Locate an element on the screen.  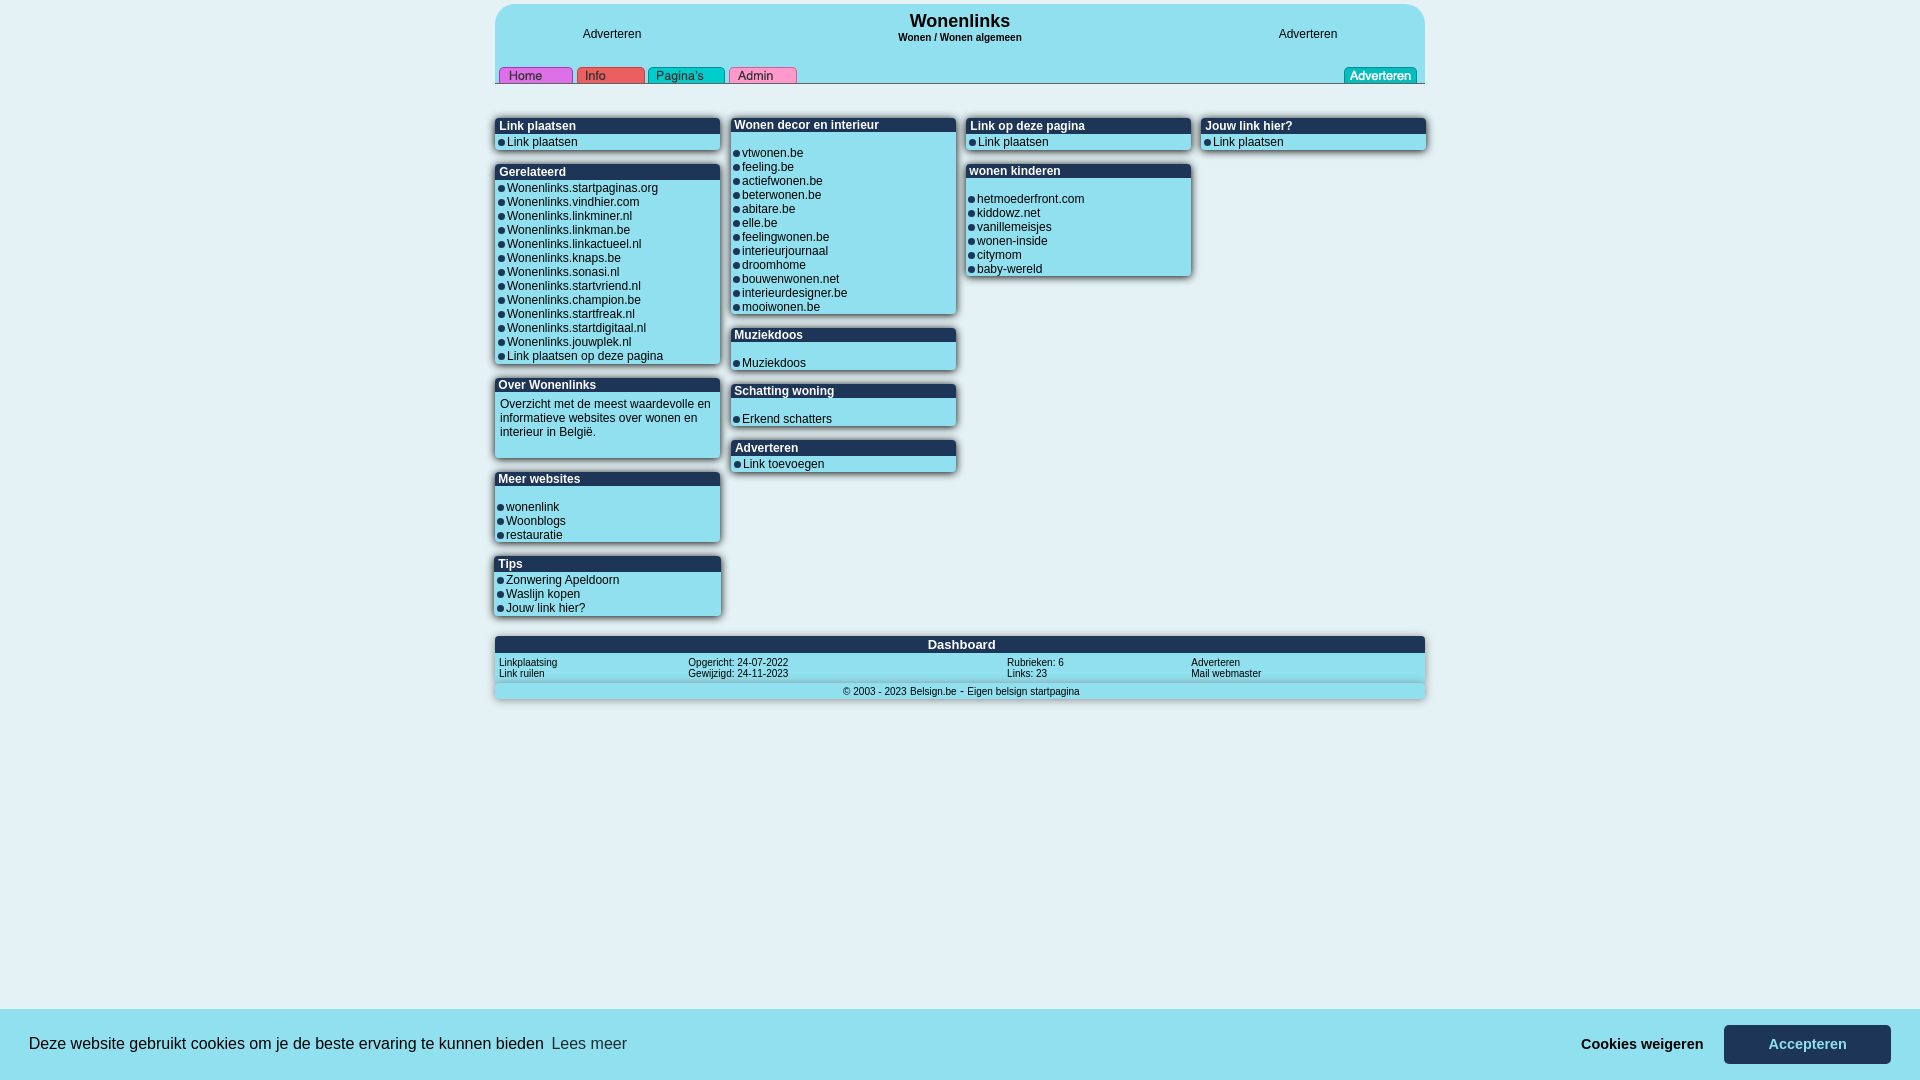
feeling.be is located at coordinates (768, 167).